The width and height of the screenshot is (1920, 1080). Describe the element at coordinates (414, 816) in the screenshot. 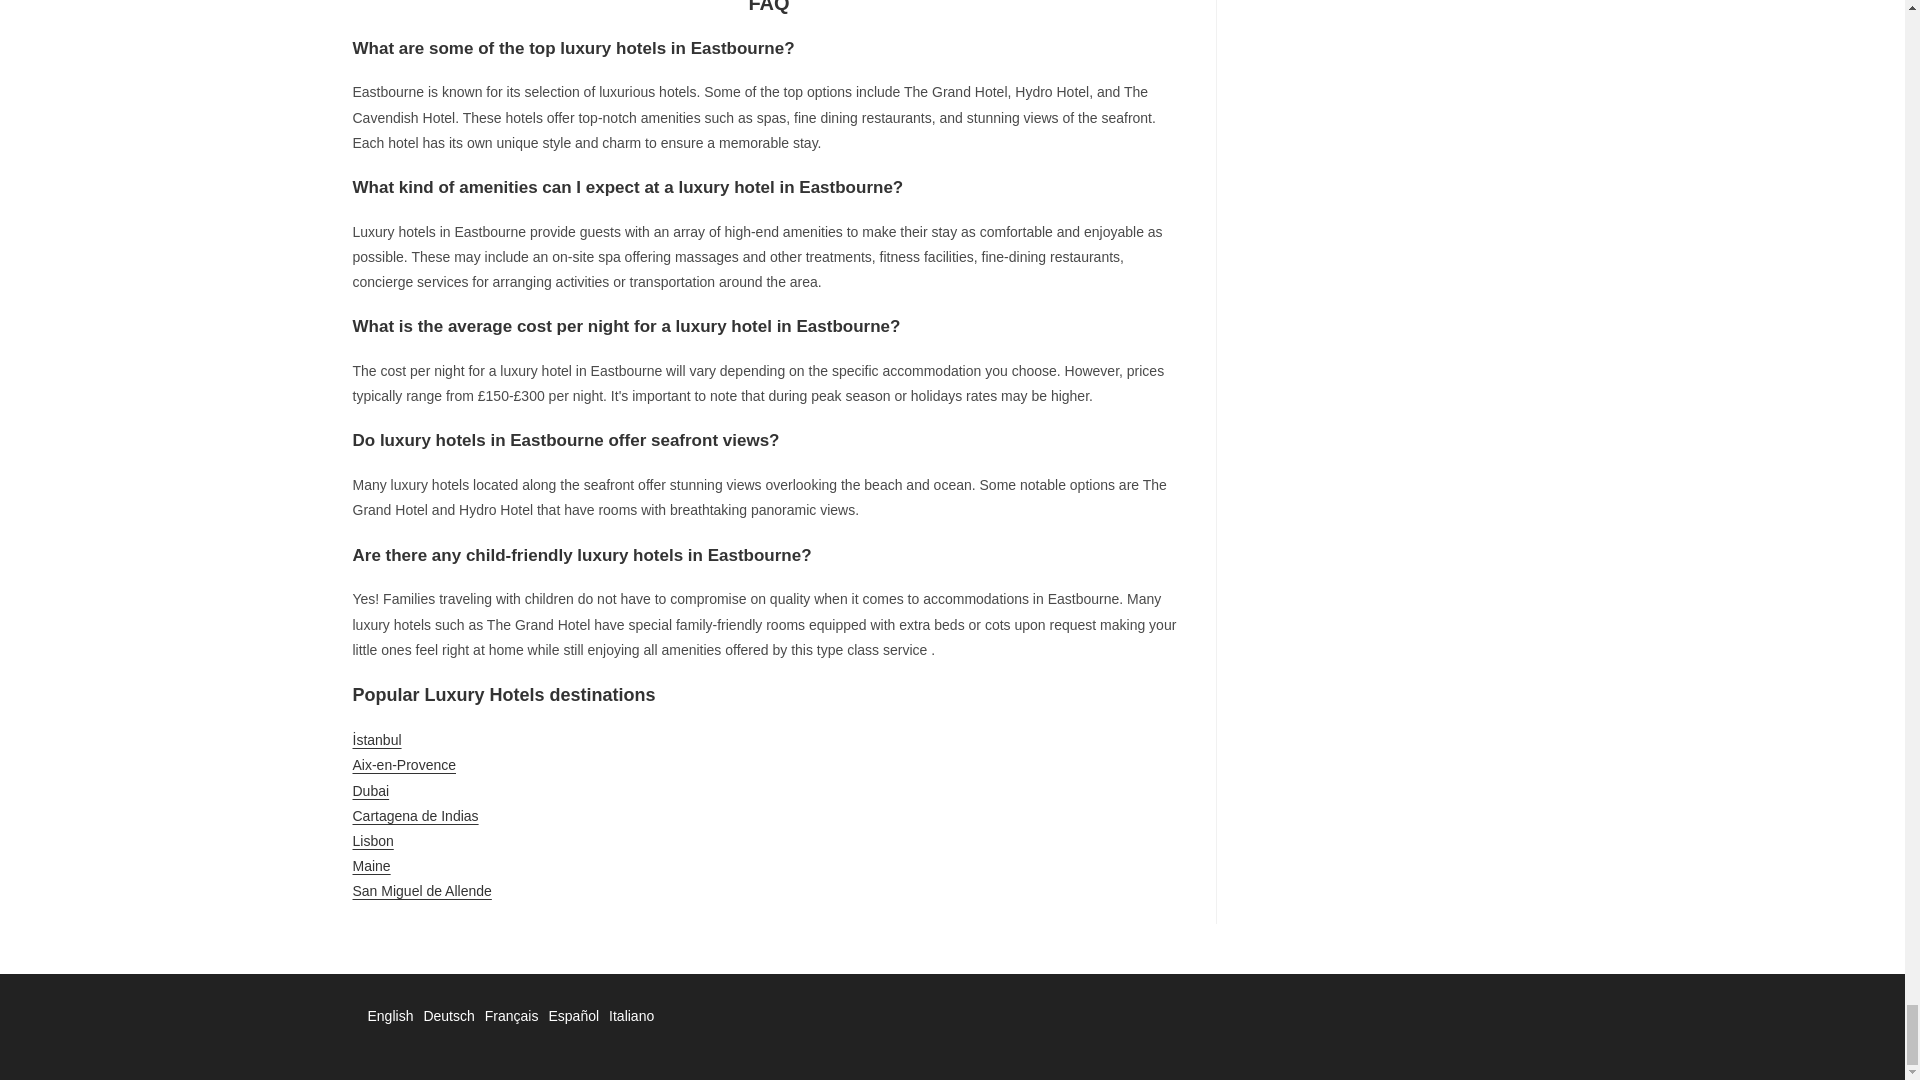

I see `Cartagena de Indias` at that location.